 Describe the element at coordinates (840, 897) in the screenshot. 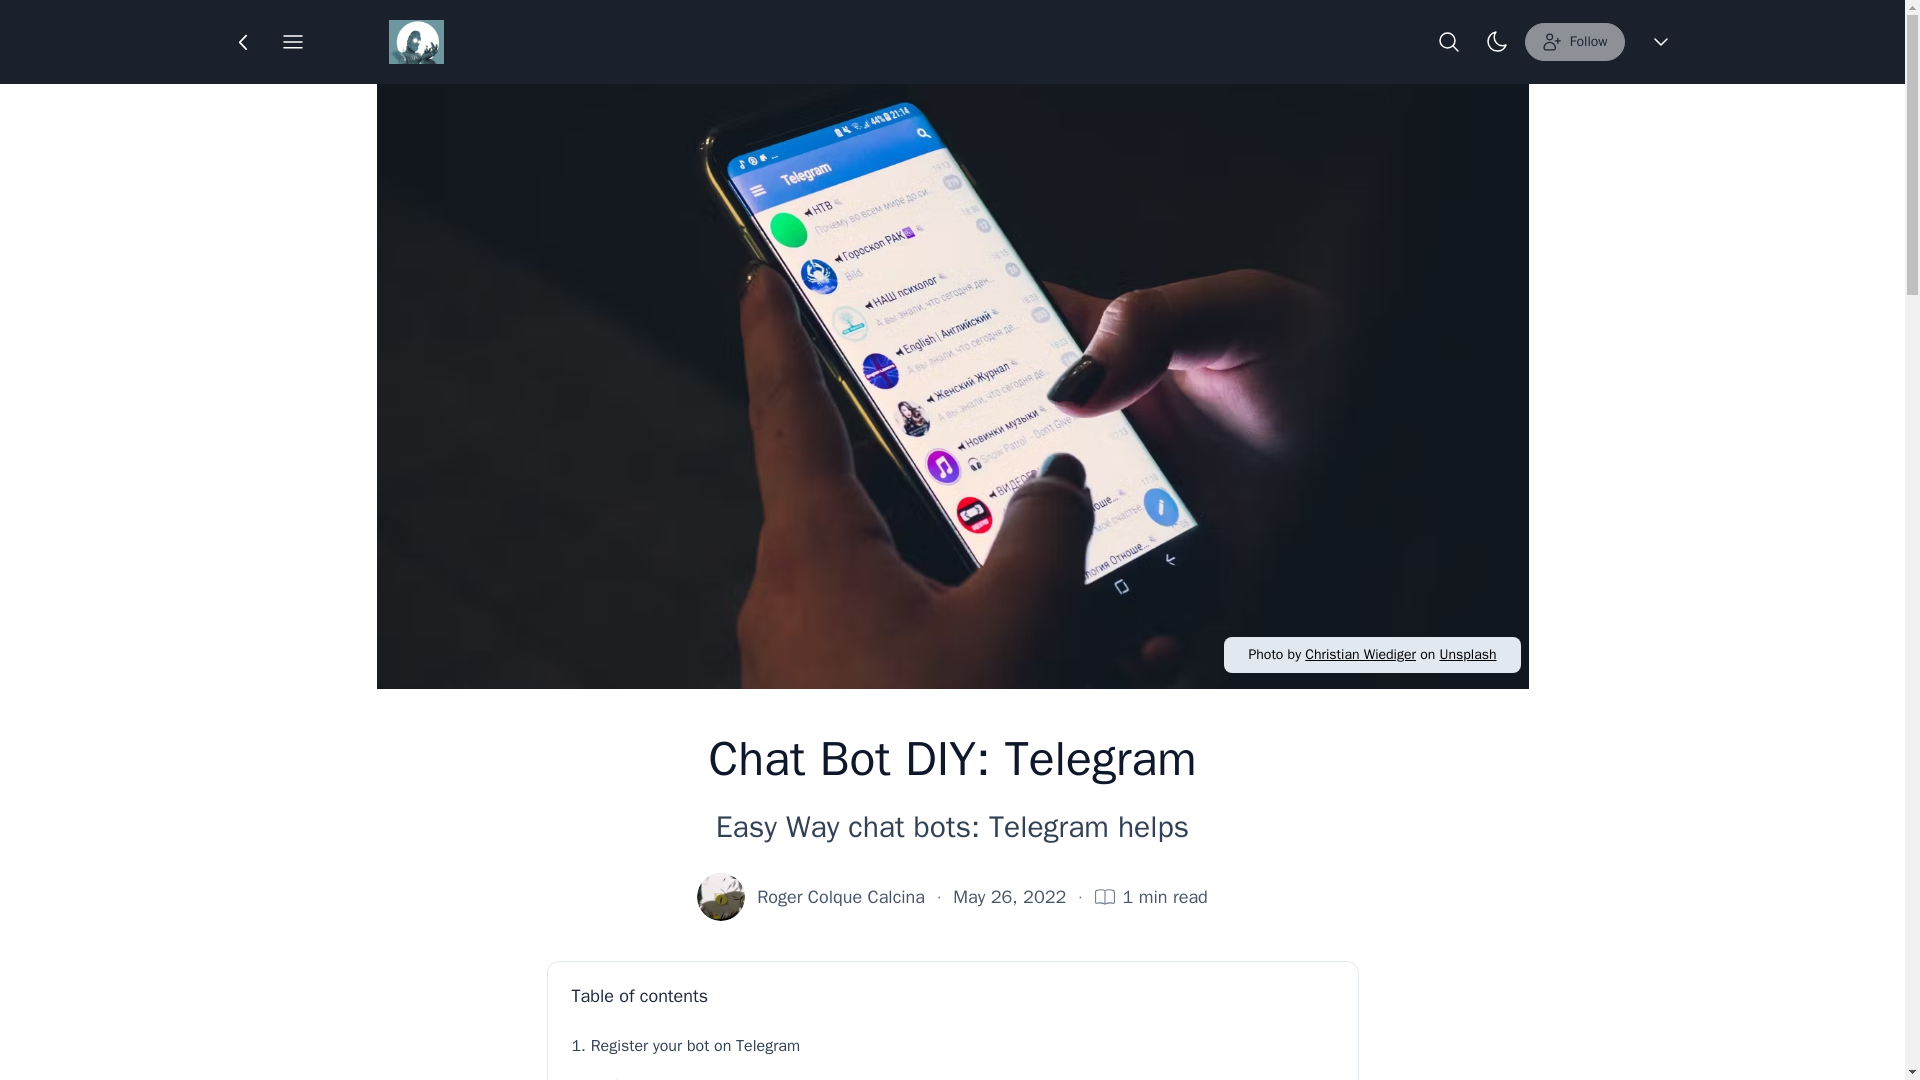

I see `Roger Colque Calcina` at that location.